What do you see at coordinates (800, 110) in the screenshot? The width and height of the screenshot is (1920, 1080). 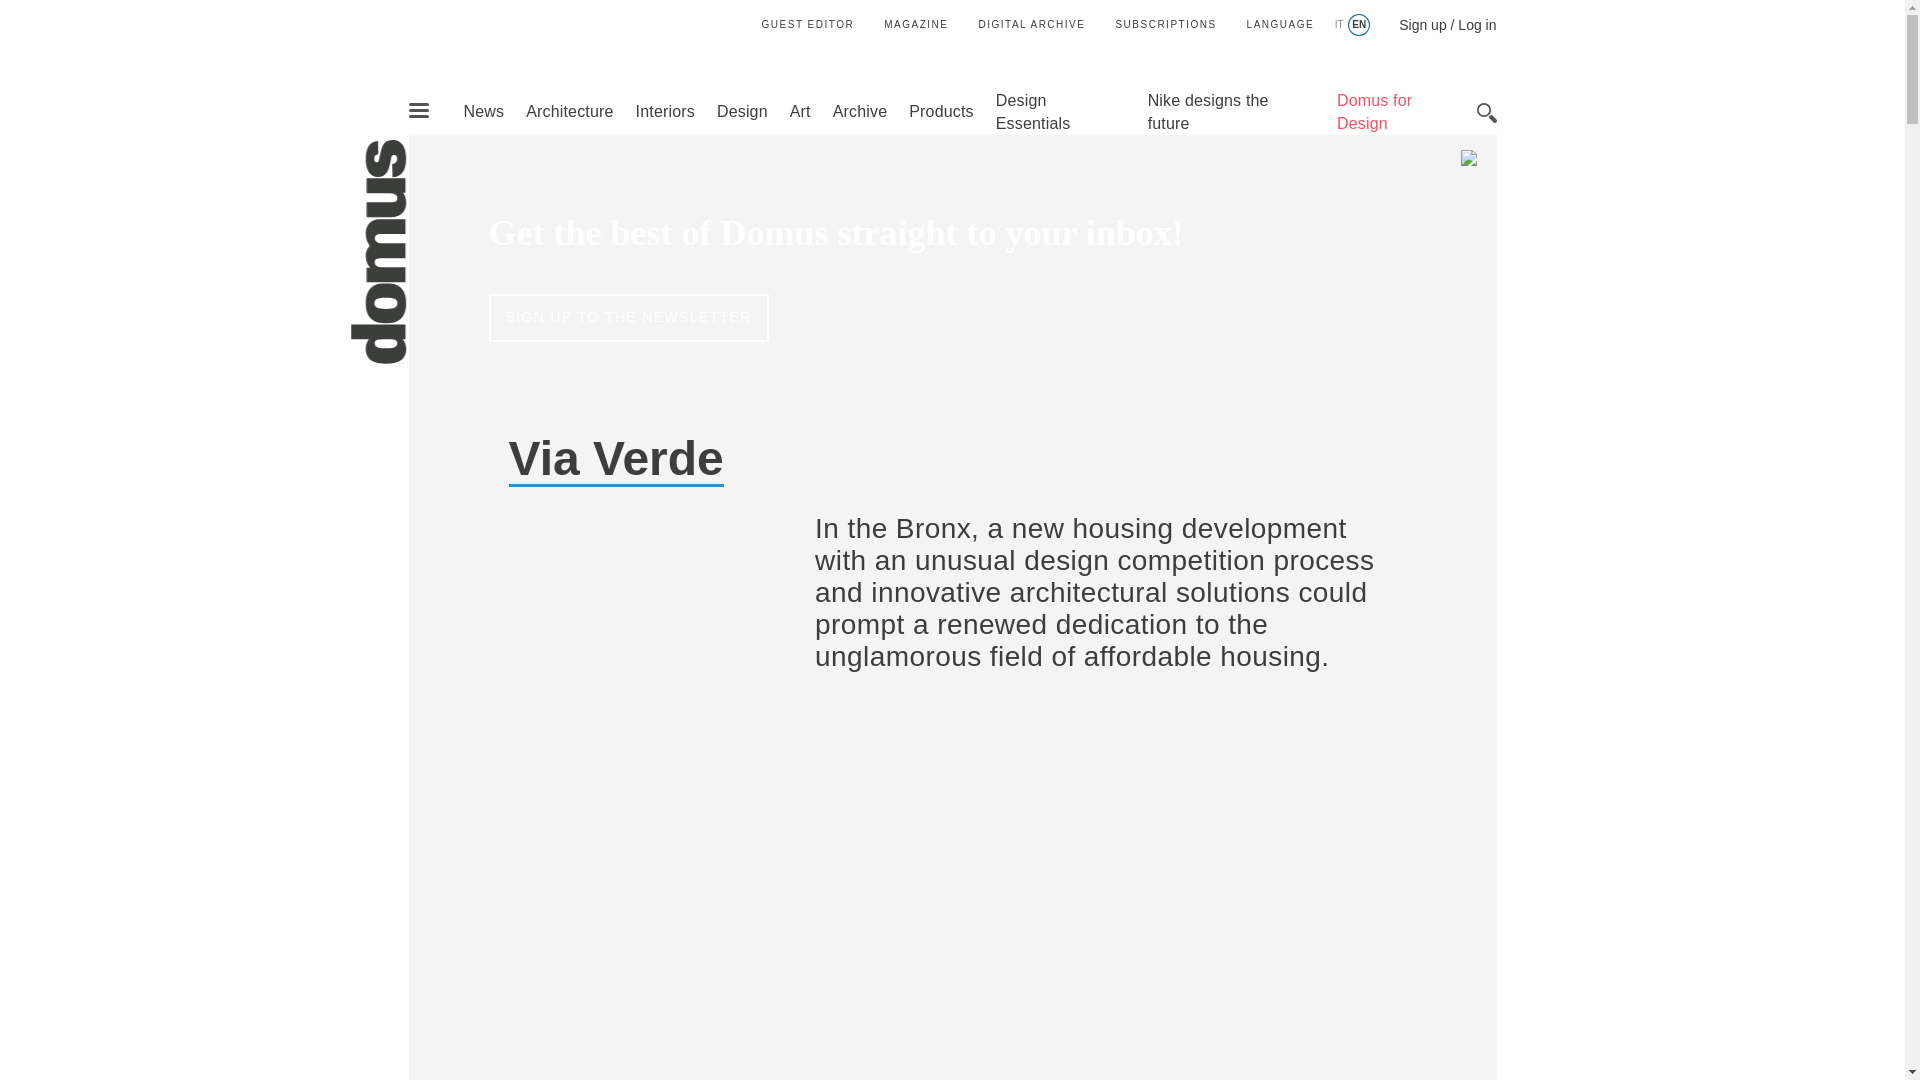 I see `Art` at bounding box center [800, 110].